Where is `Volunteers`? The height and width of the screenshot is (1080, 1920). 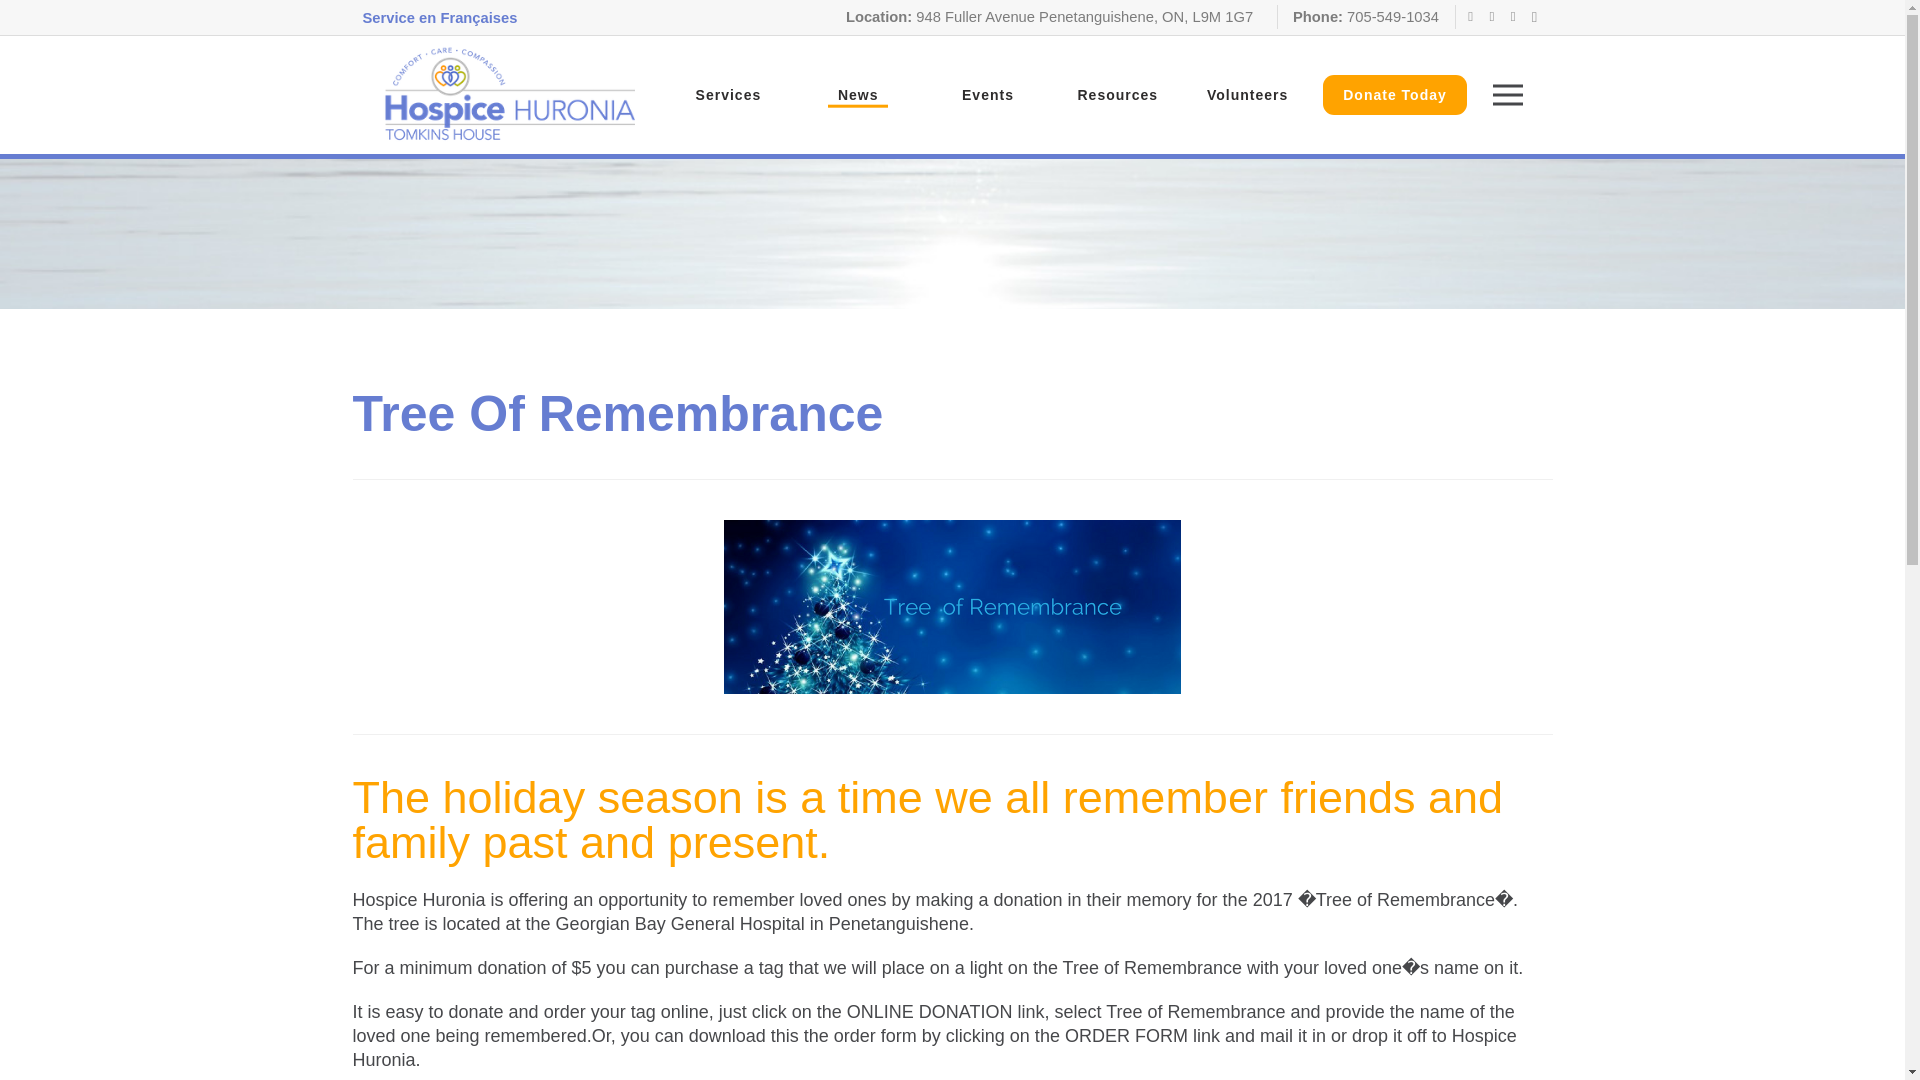 Volunteers is located at coordinates (1246, 94).